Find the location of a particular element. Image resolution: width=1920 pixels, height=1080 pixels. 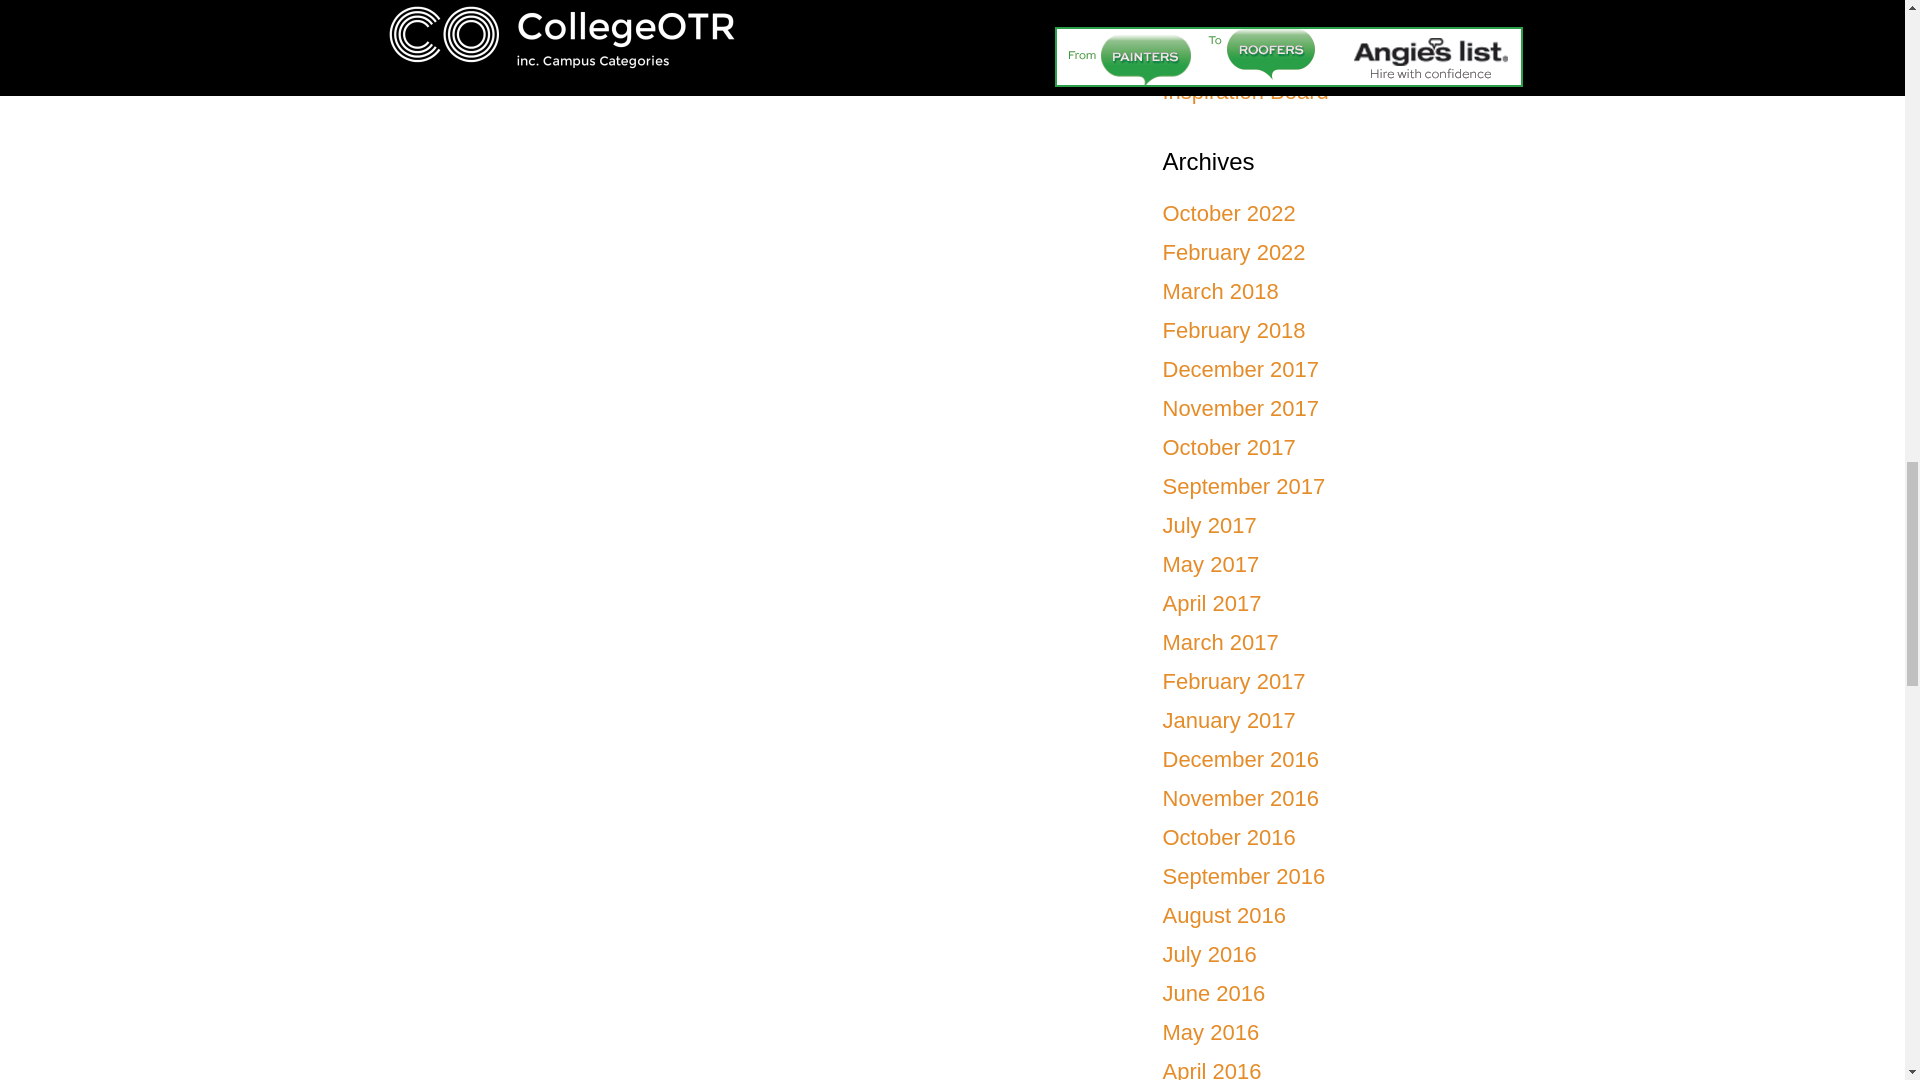

July 2017 is located at coordinates (1208, 525).